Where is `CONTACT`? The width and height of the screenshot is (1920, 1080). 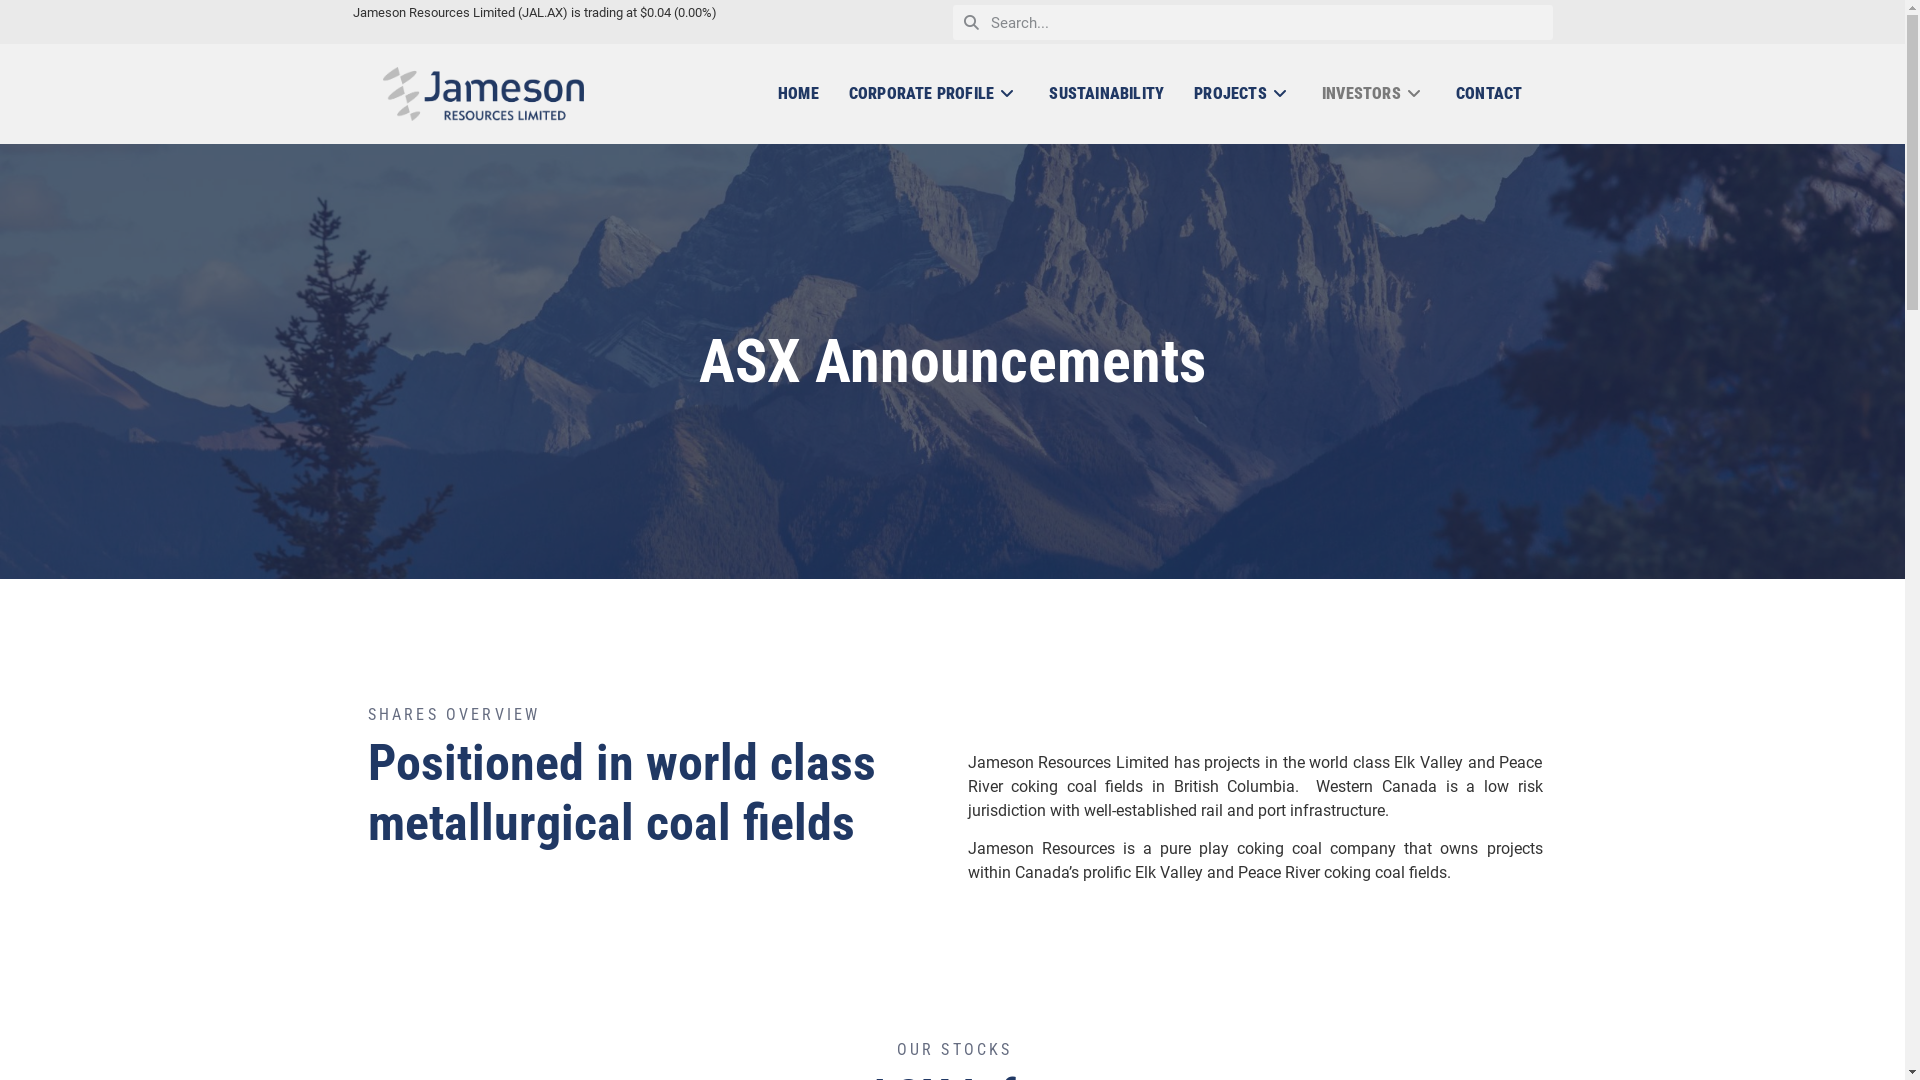 CONTACT is located at coordinates (1482, 94).